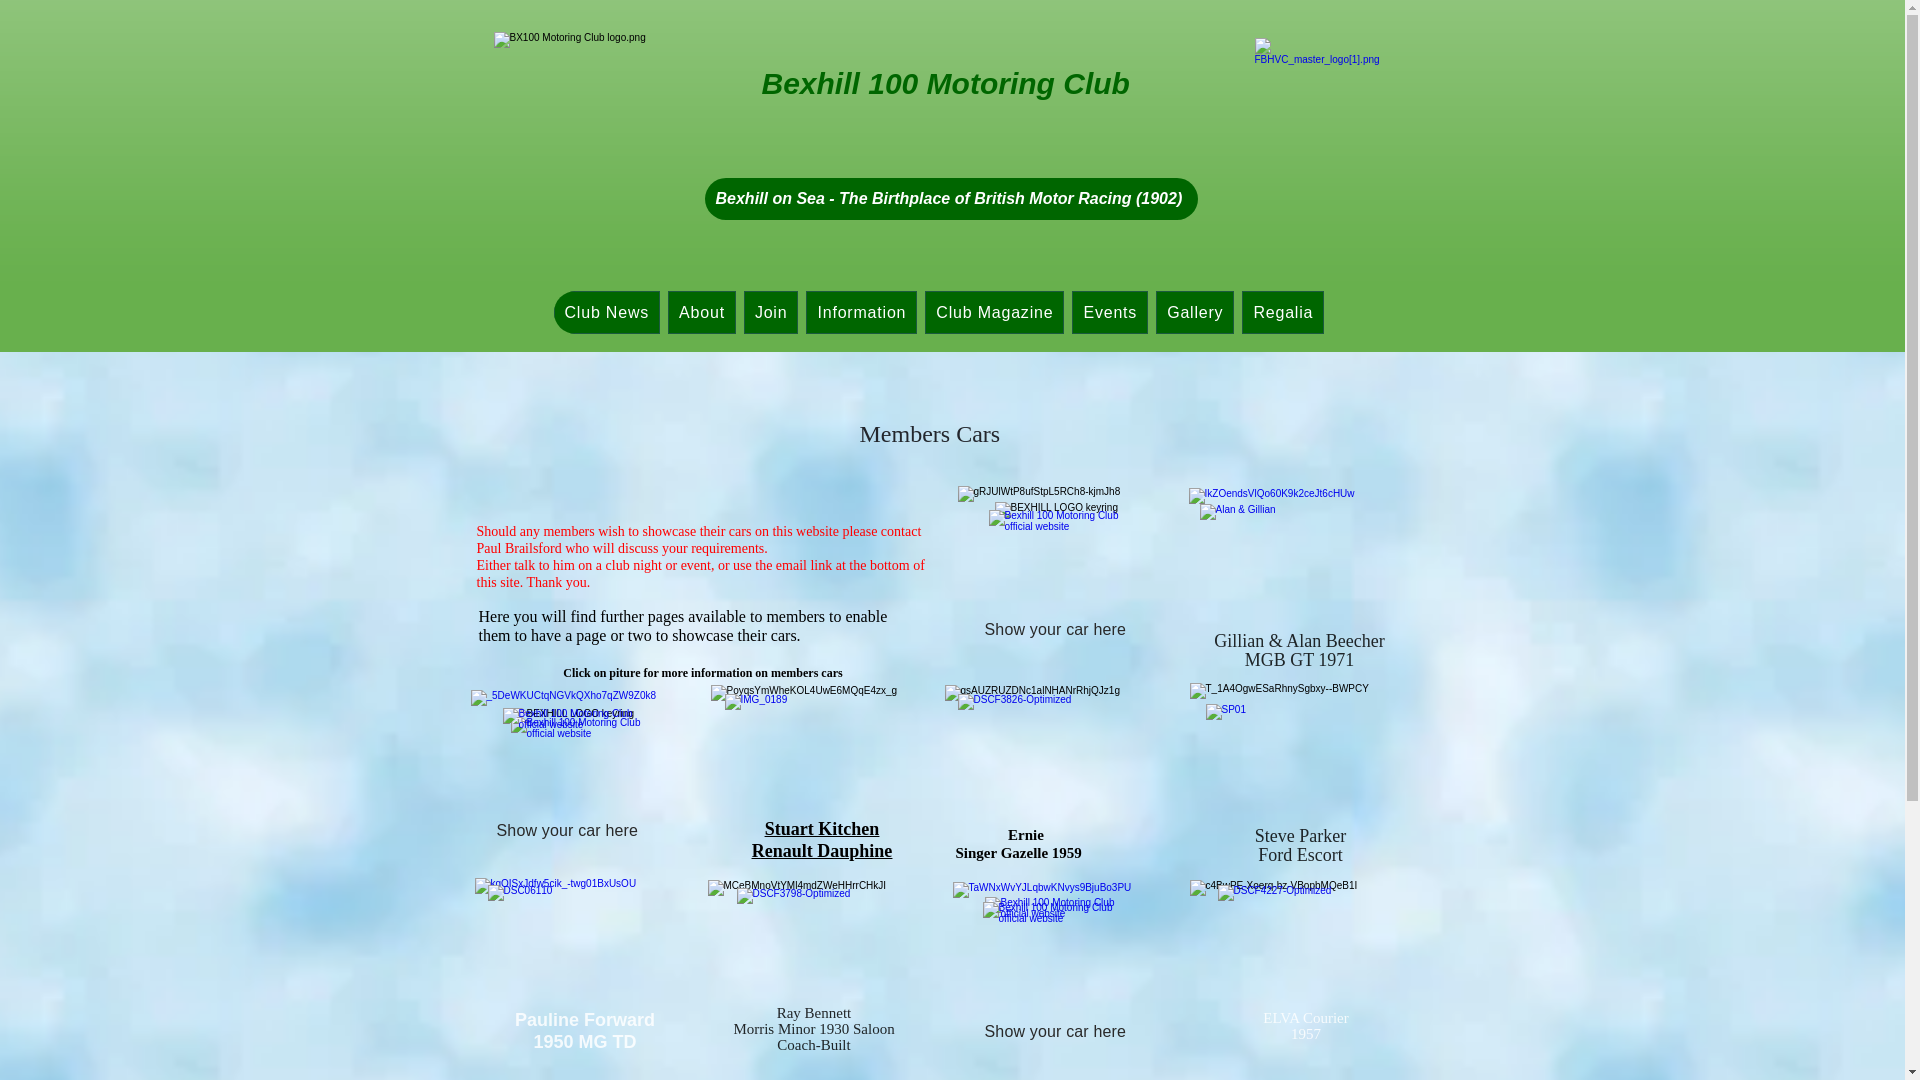  Describe the element at coordinates (822, 828) in the screenshot. I see `Stuart Kitchen` at that location.